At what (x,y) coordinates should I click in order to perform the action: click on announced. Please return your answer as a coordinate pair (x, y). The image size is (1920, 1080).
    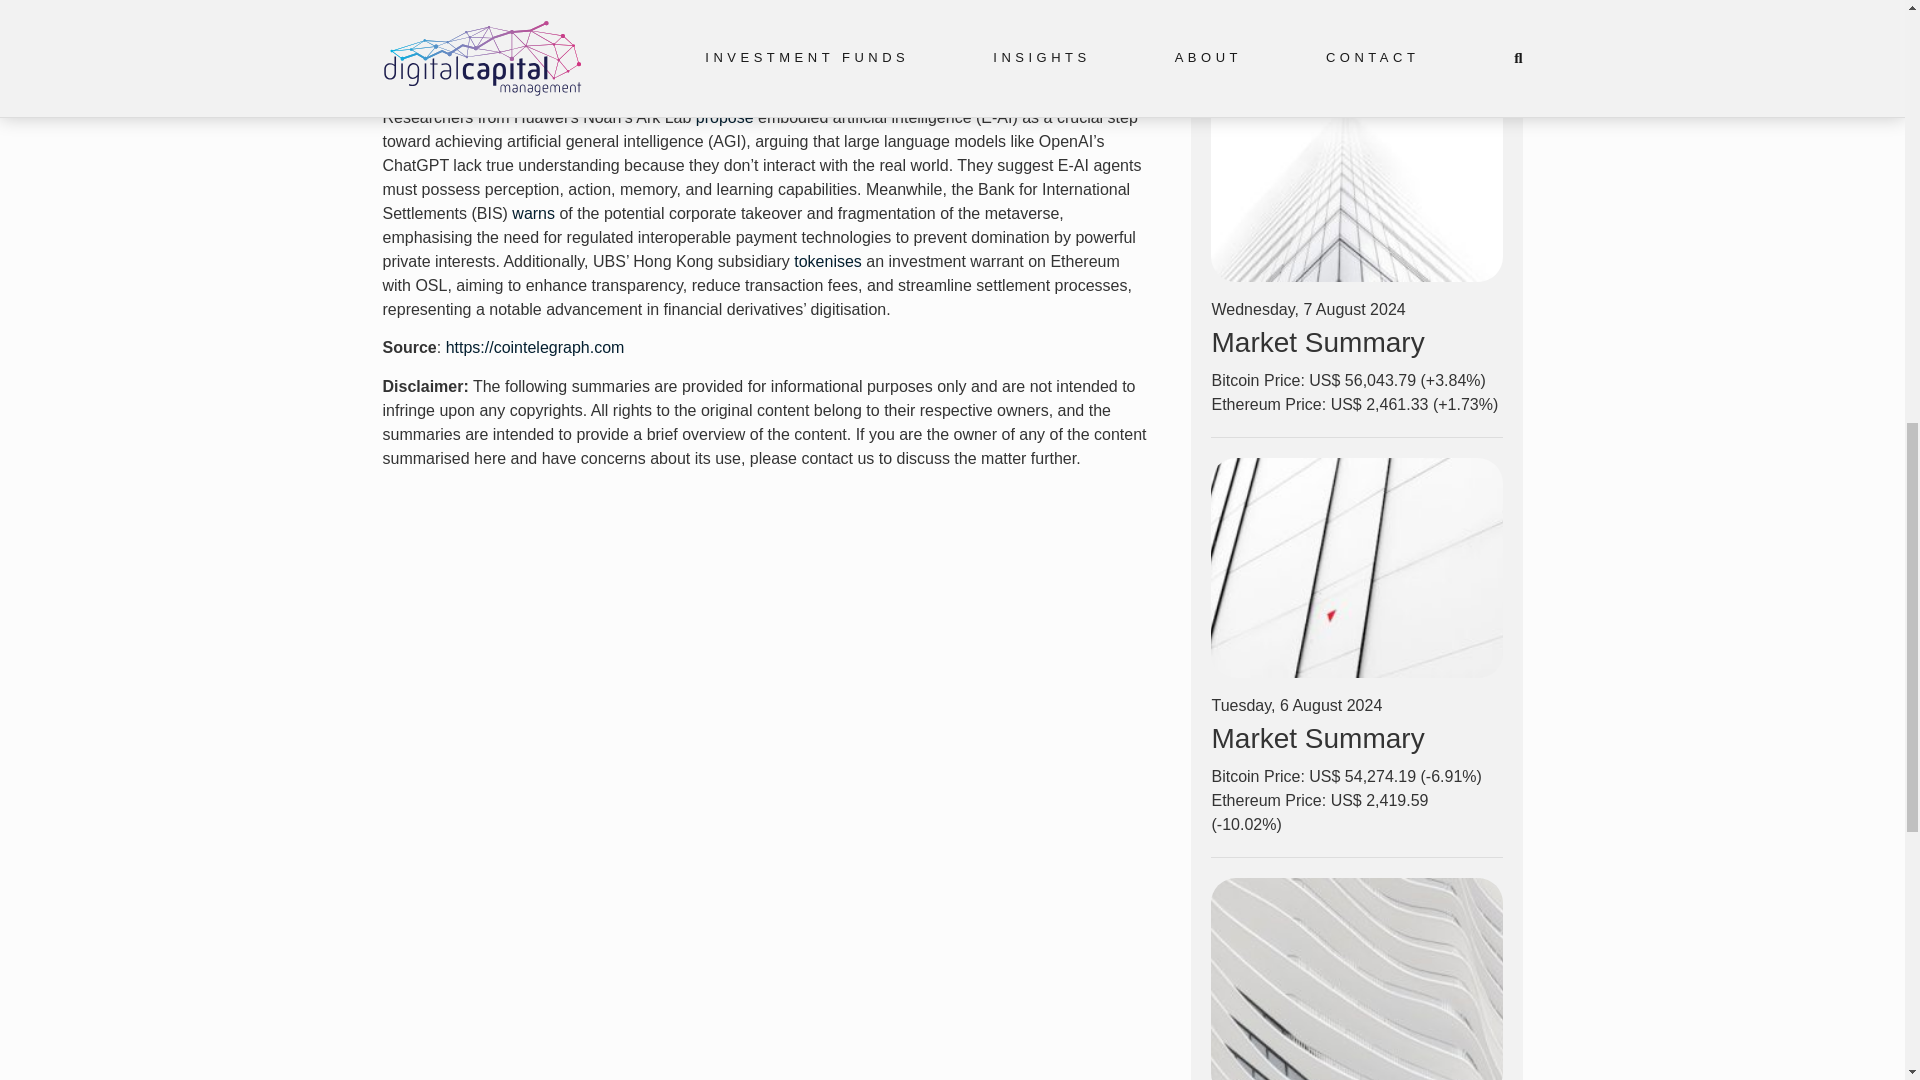
    Looking at the image, I should click on (775, 30).